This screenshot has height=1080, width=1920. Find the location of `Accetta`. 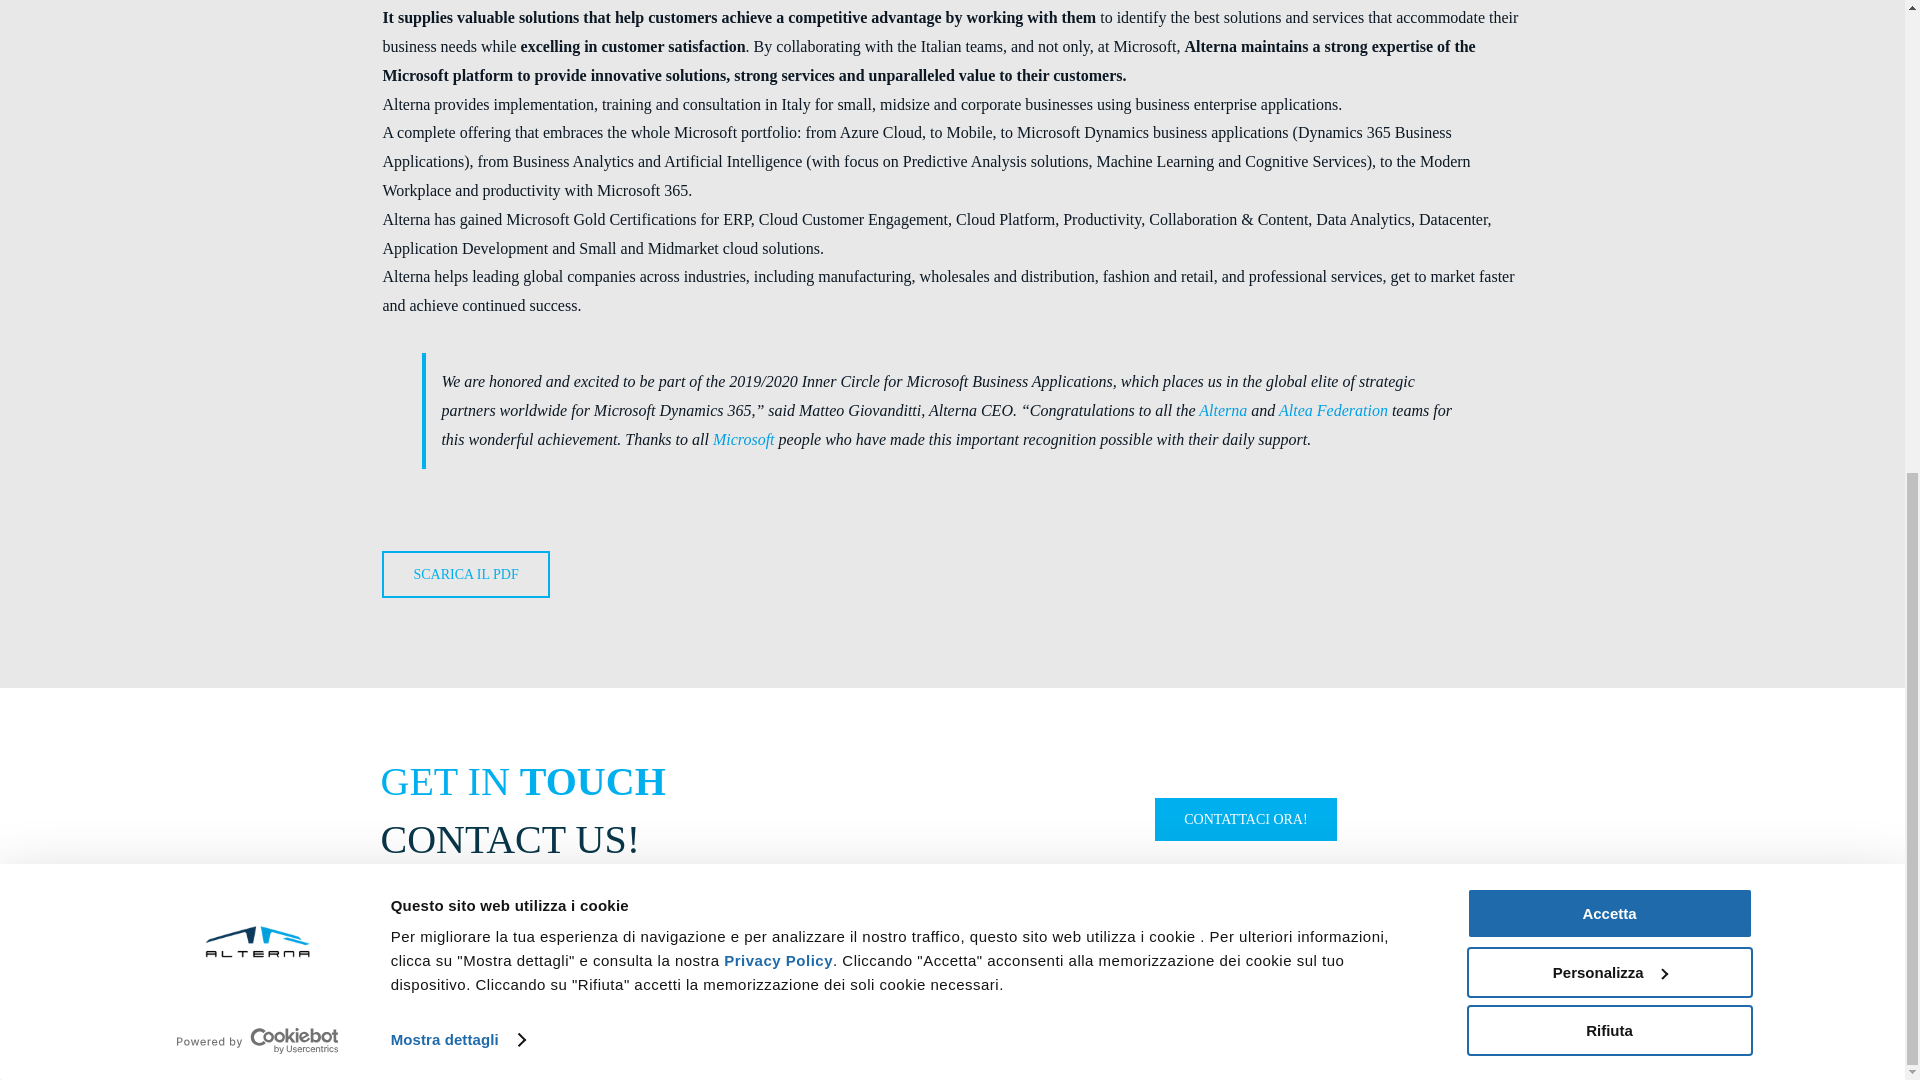

Accetta is located at coordinates (1608, 76).